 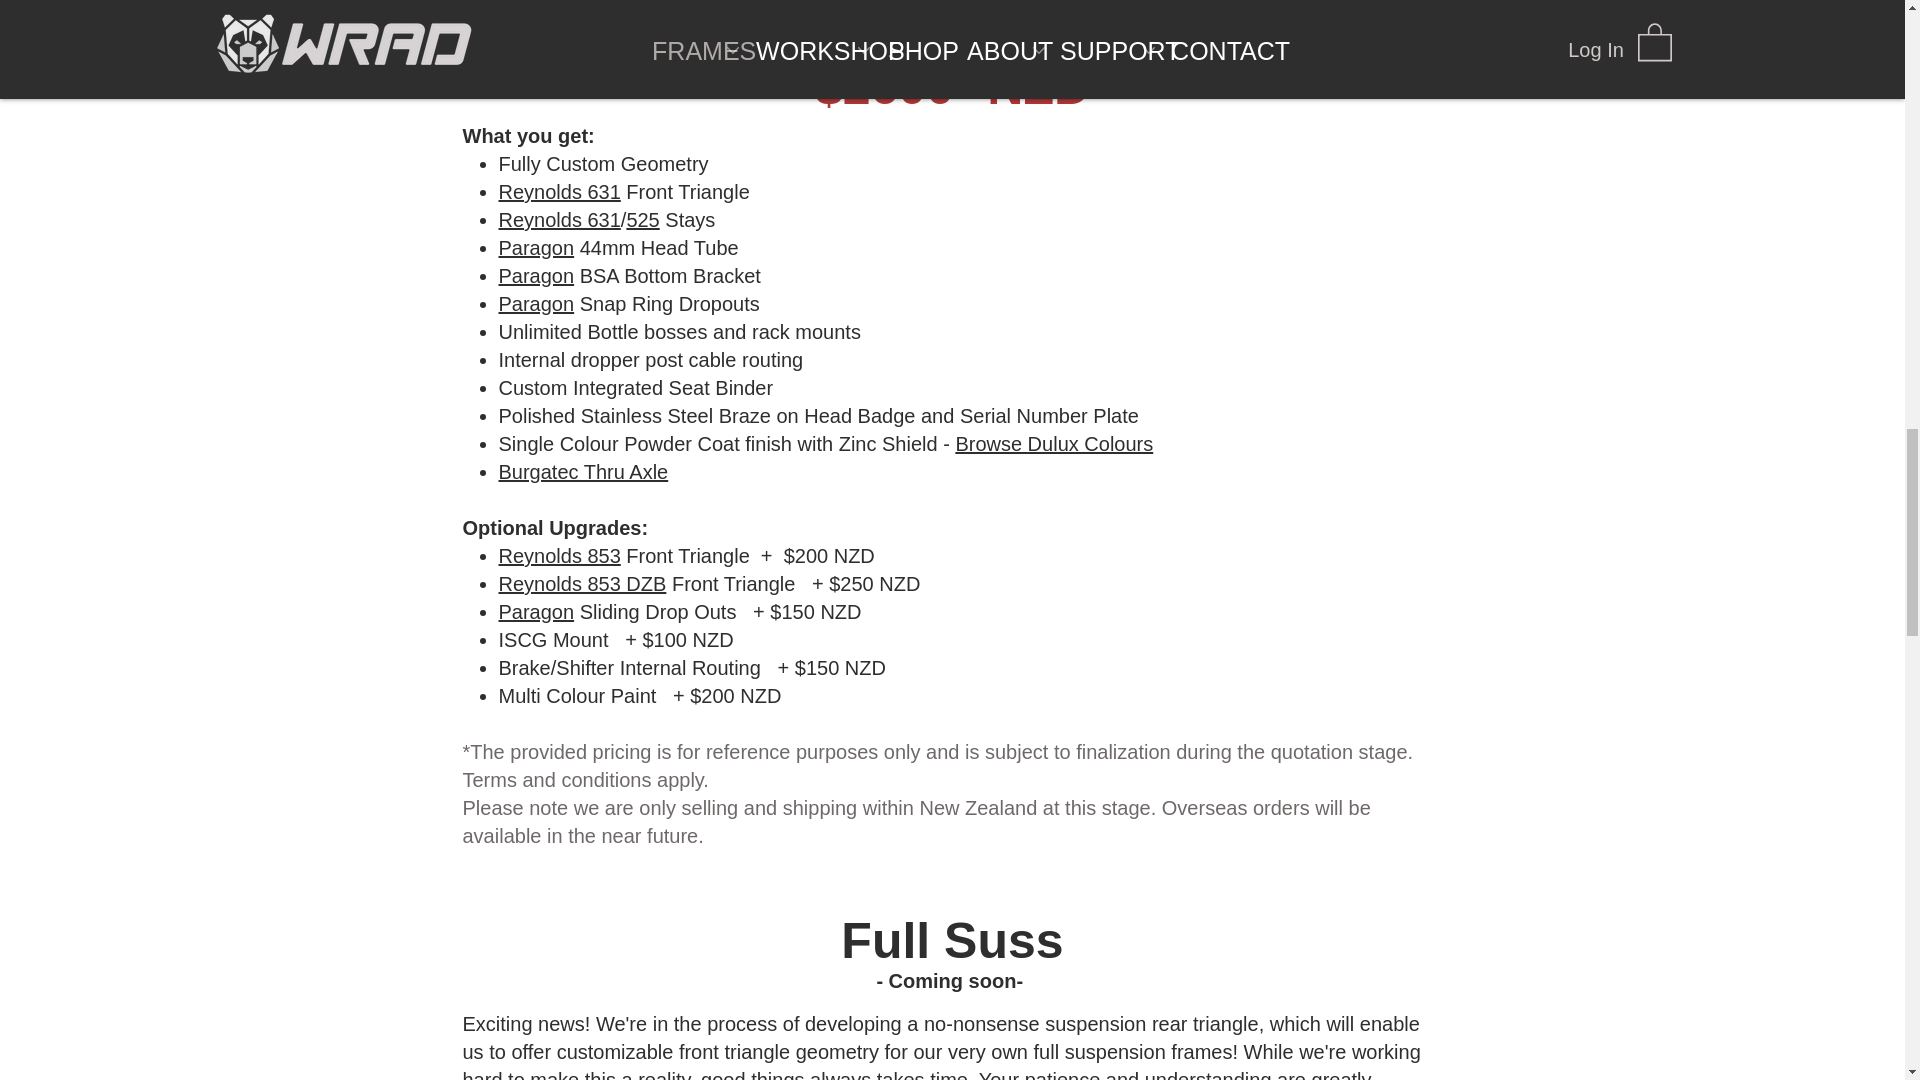 What do you see at coordinates (642, 220) in the screenshot?
I see `525` at bounding box center [642, 220].